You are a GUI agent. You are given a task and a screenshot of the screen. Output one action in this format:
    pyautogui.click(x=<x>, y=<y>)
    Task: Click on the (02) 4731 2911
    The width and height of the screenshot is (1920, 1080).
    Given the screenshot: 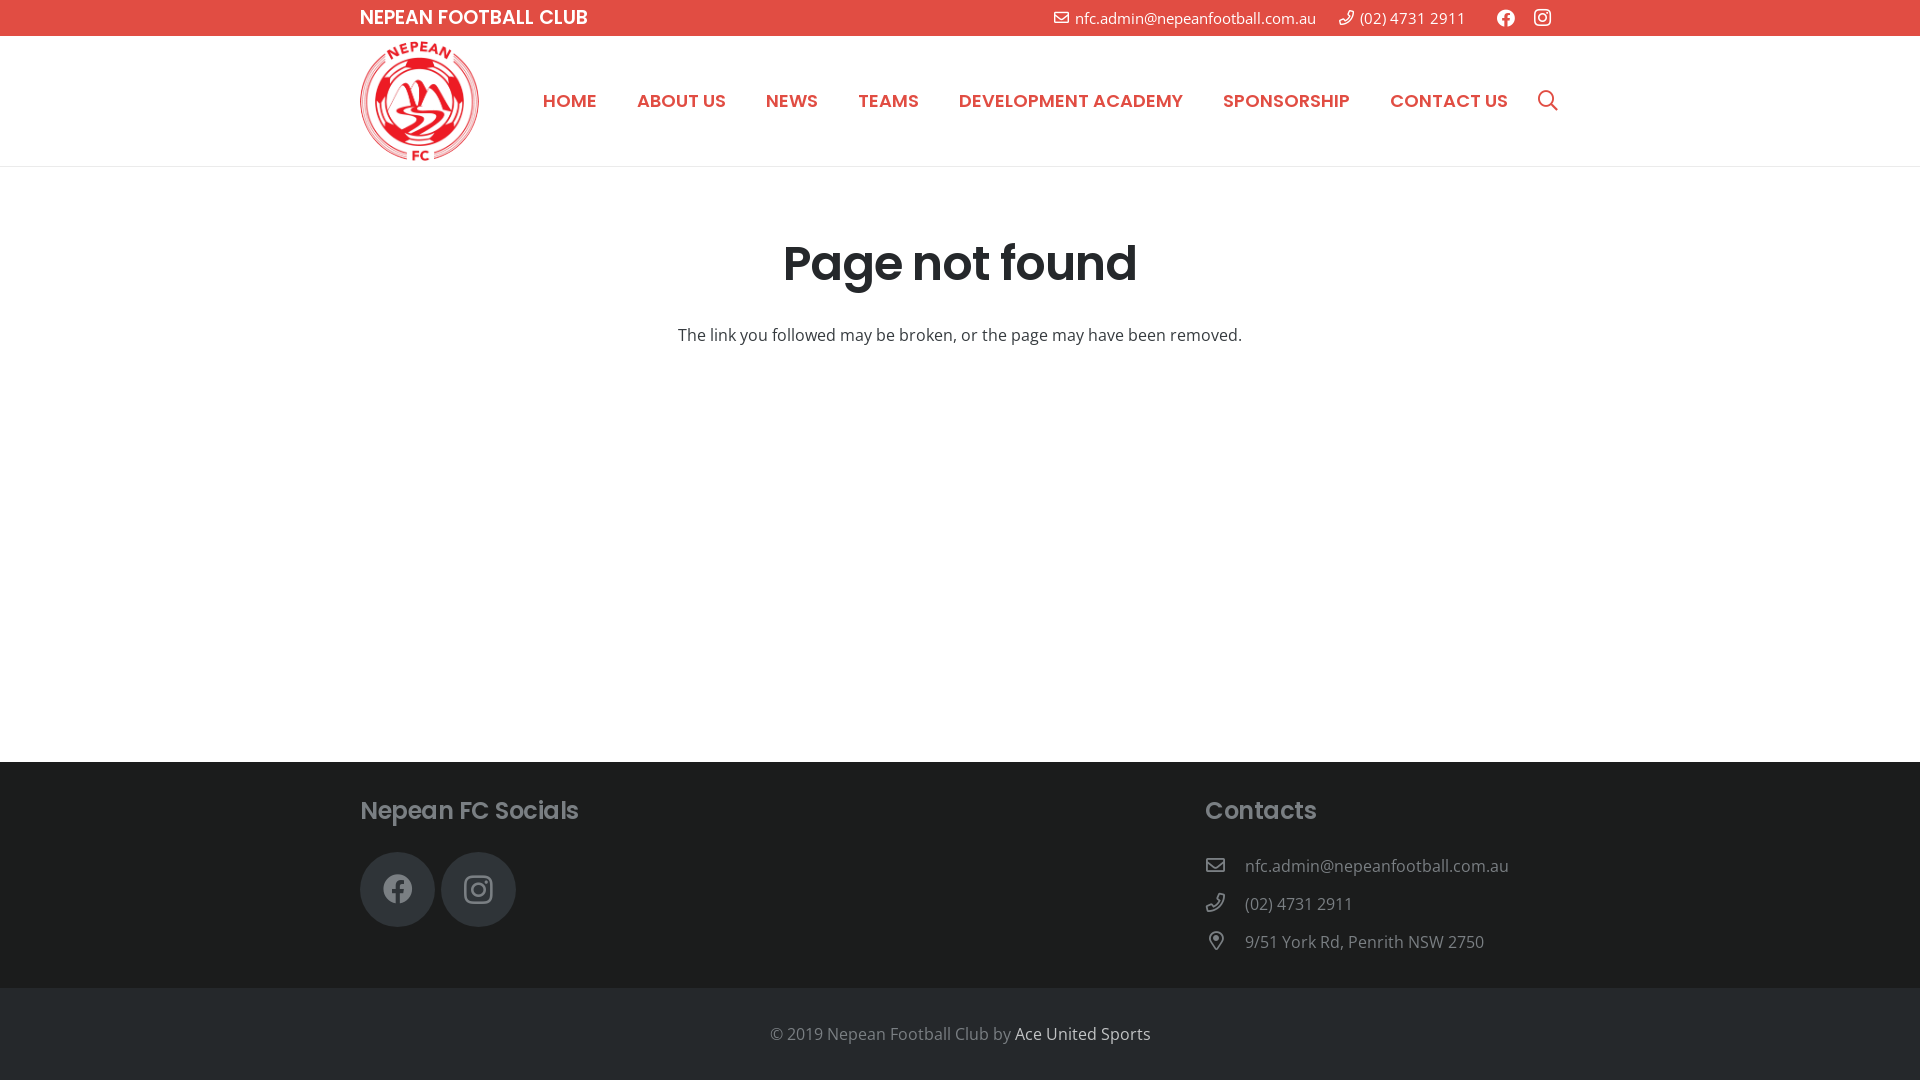 What is the action you would take?
    pyautogui.click(x=1299, y=904)
    